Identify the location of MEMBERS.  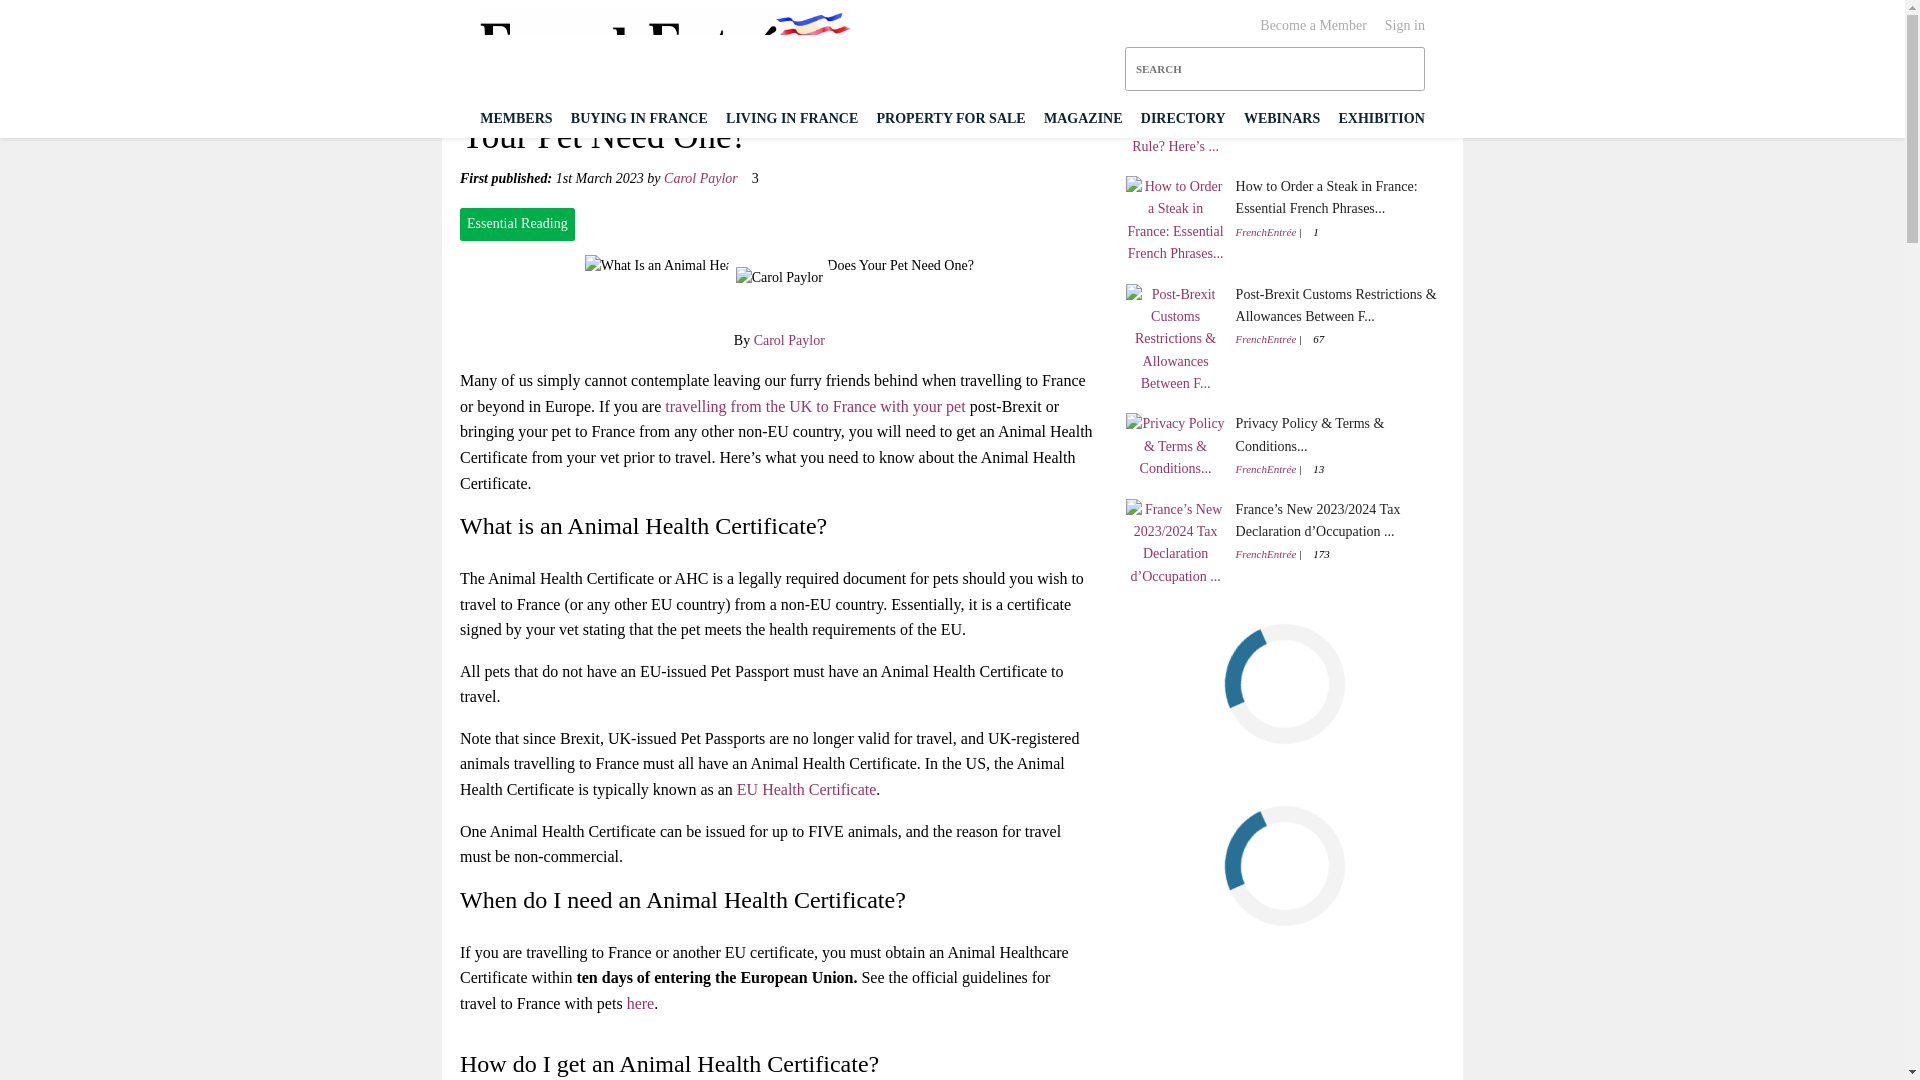
(516, 118).